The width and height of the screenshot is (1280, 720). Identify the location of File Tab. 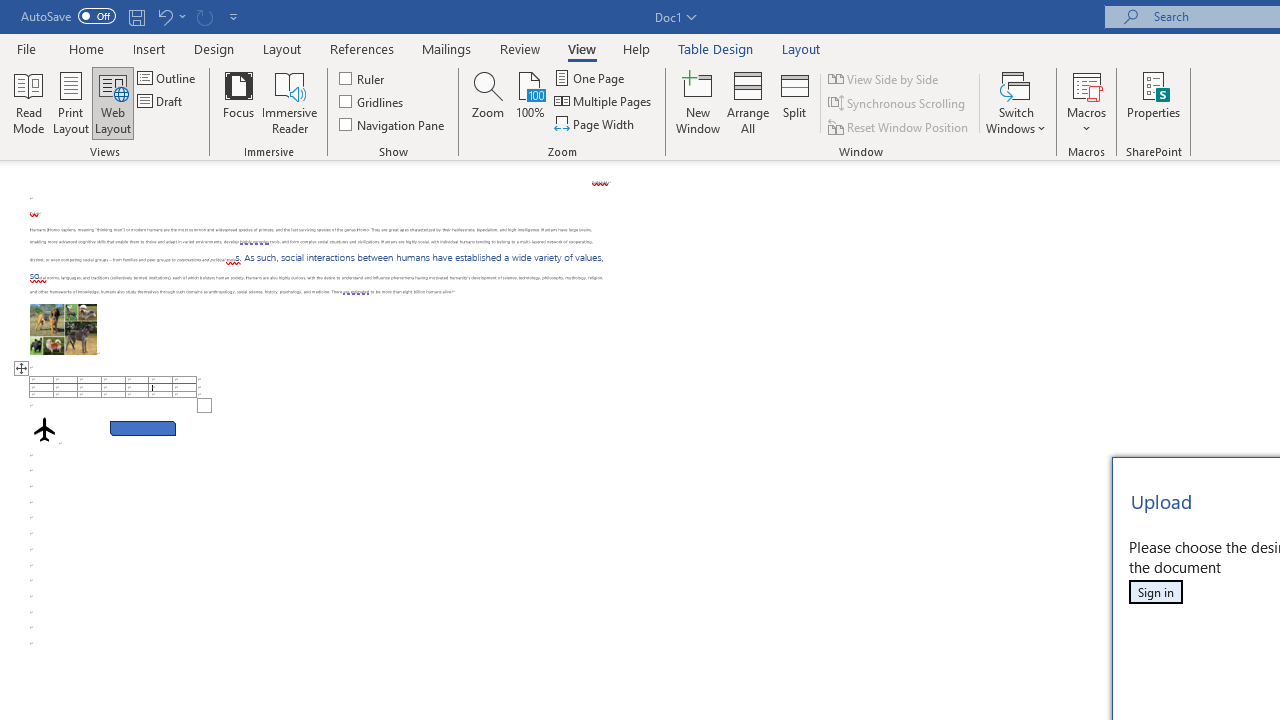
(26, 48).